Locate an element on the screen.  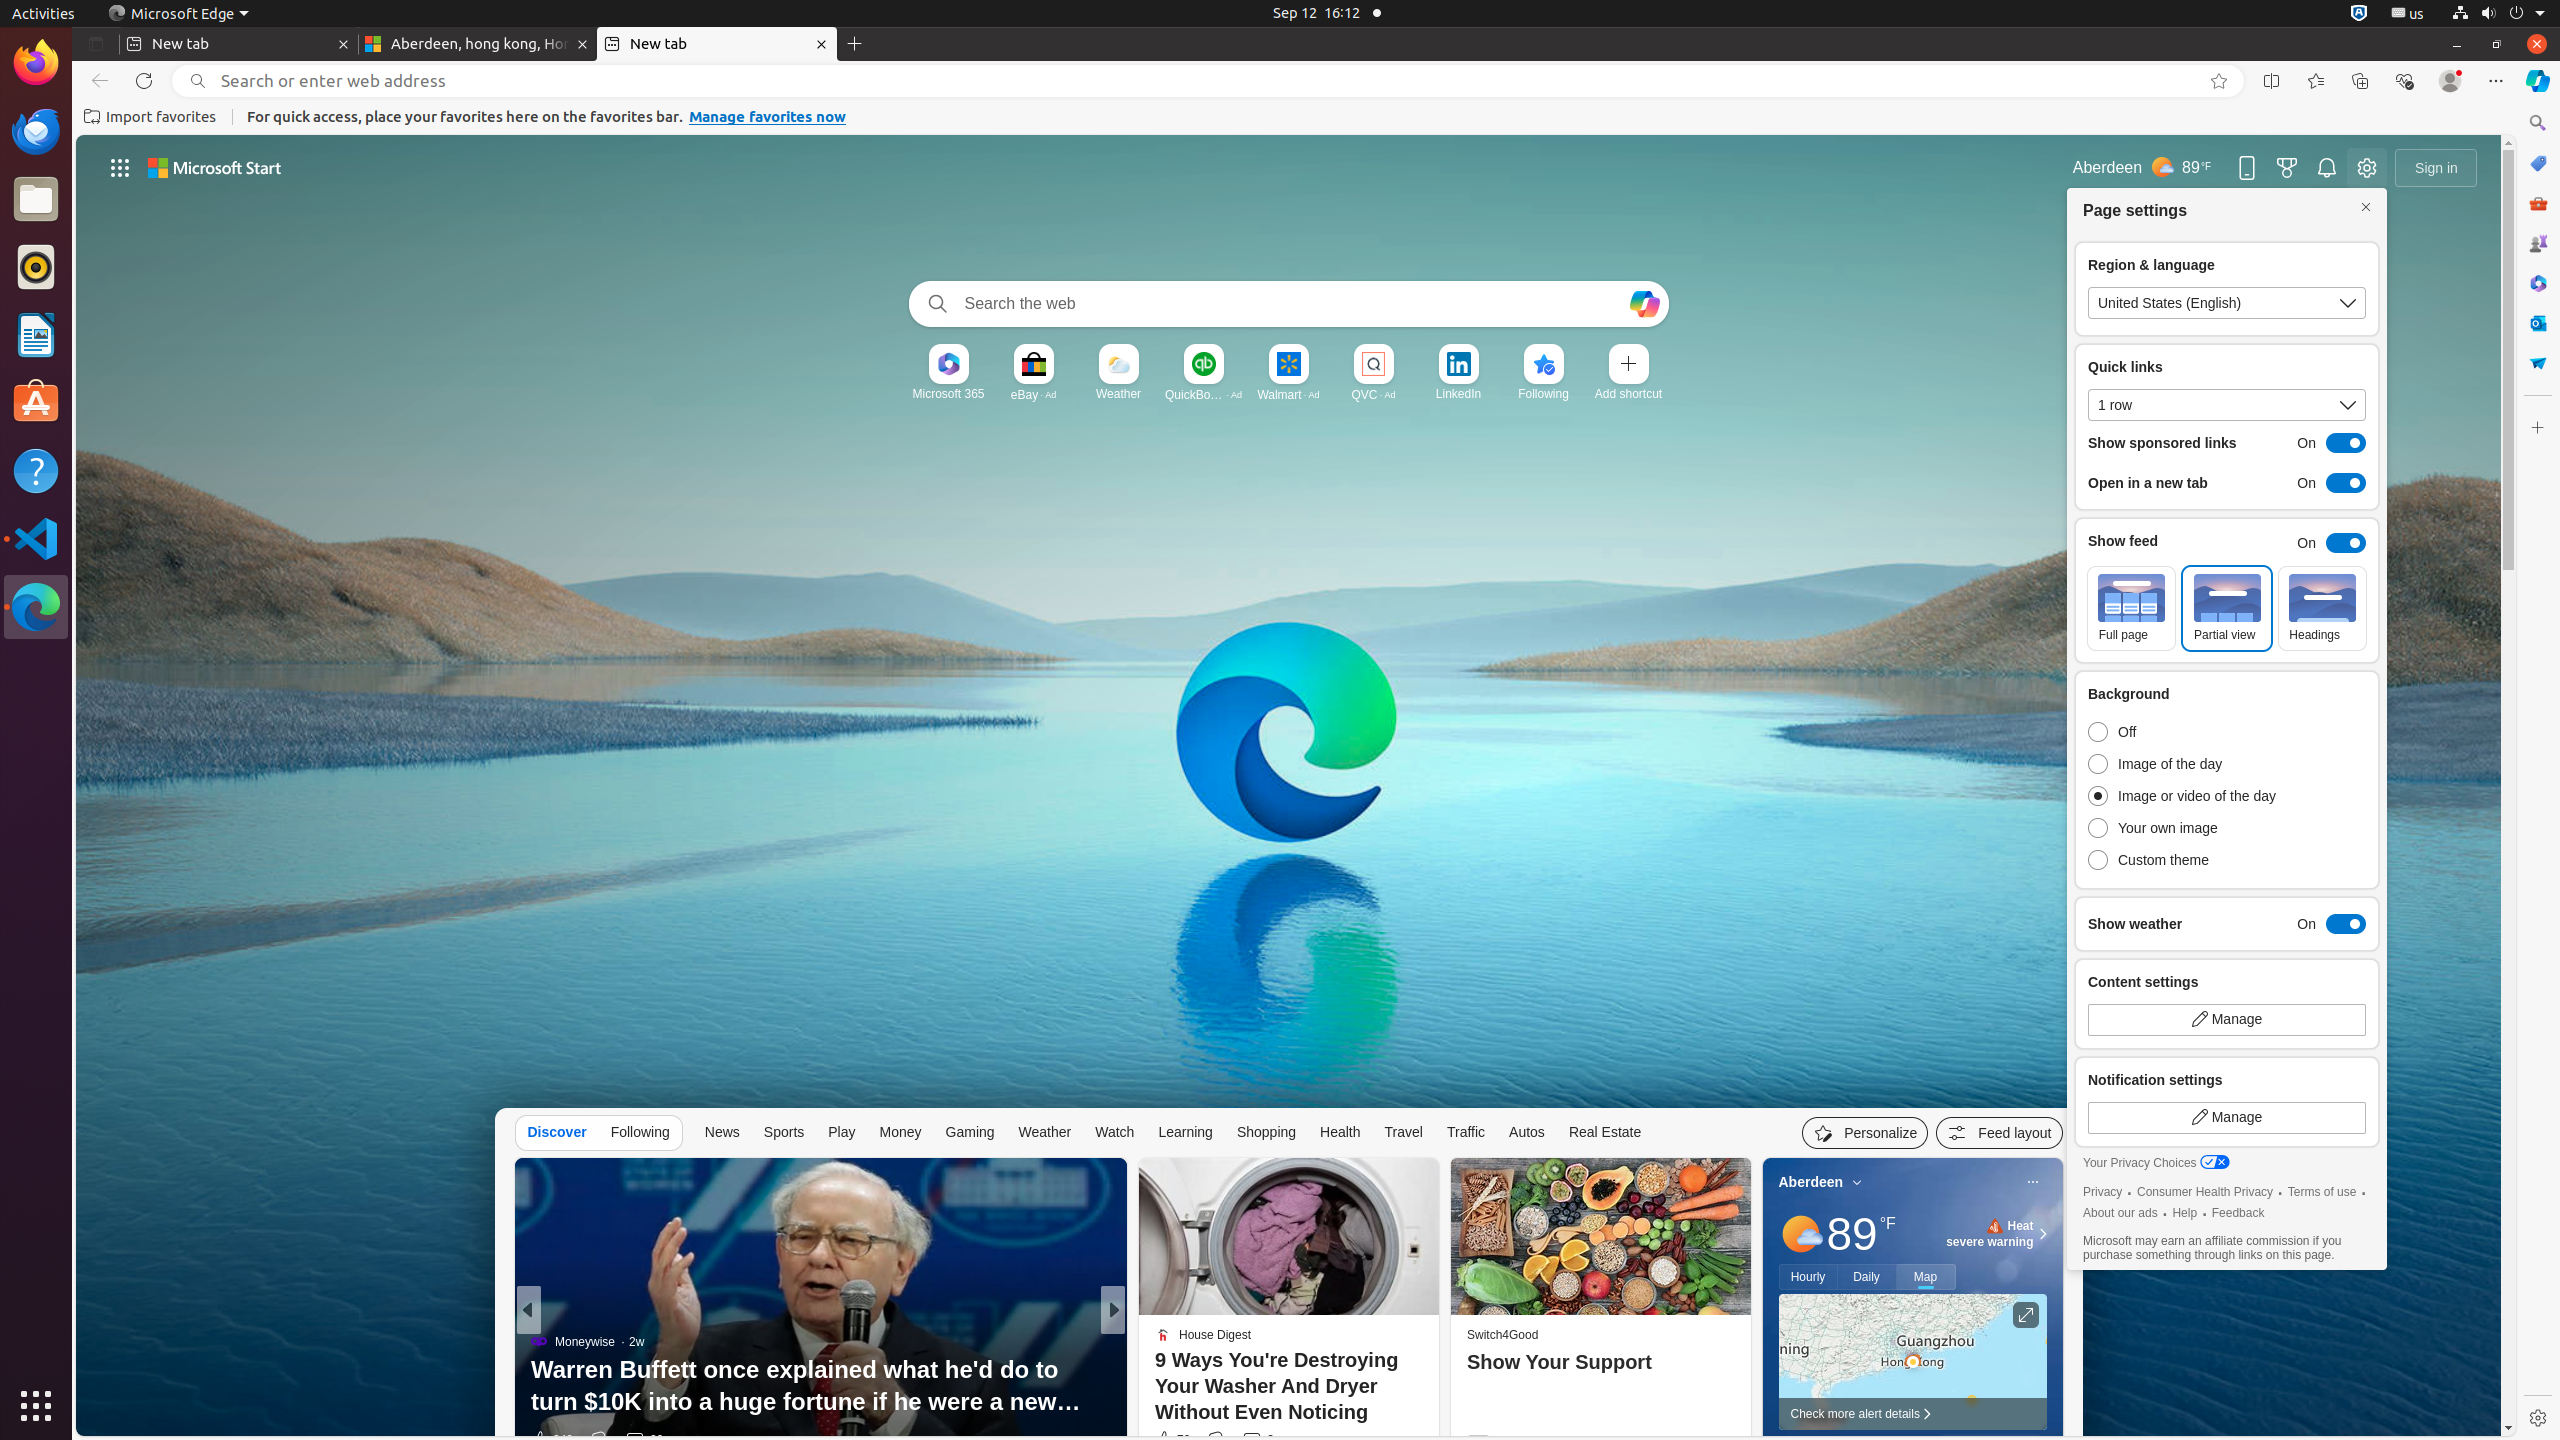
Ad Choice is located at coordinates (1728, 1443).